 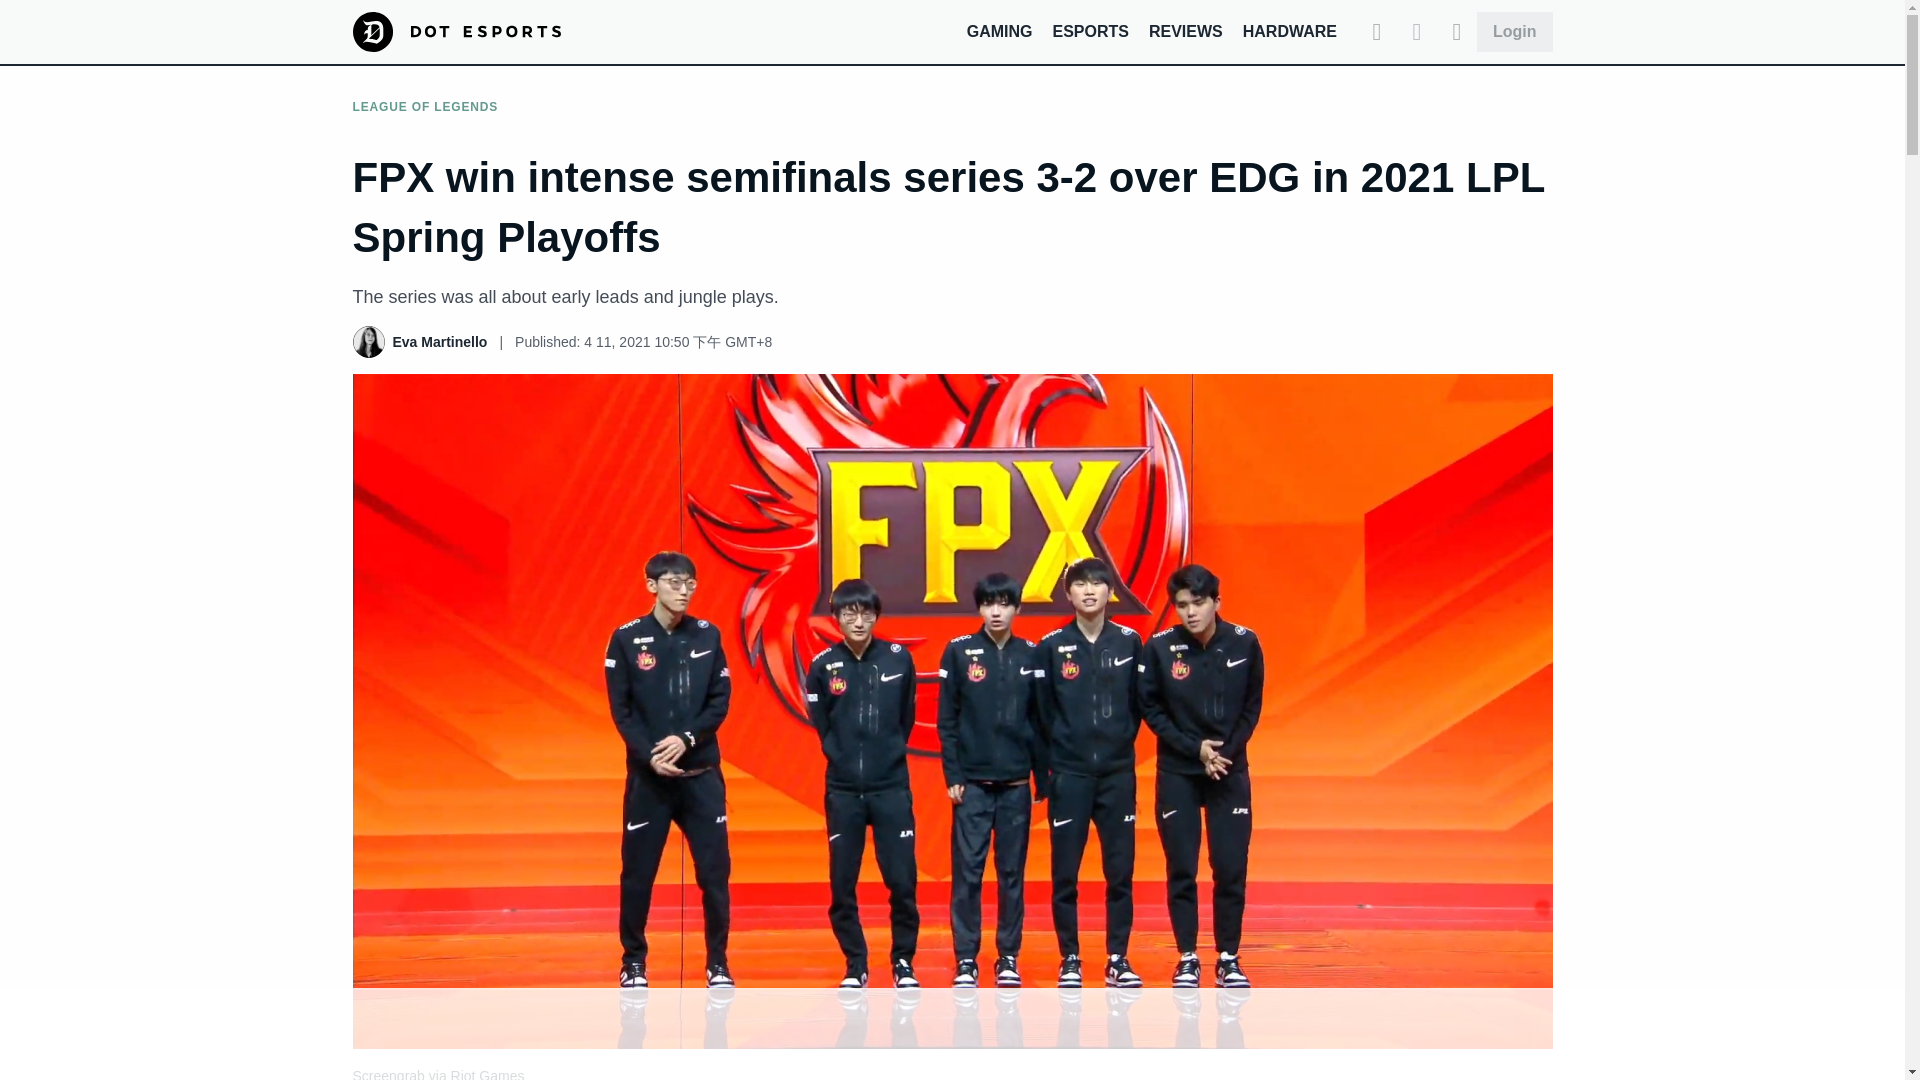 What do you see at coordinates (1377, 31) in the screenshot?
I see `Search` at bounding box center [1377, 31].